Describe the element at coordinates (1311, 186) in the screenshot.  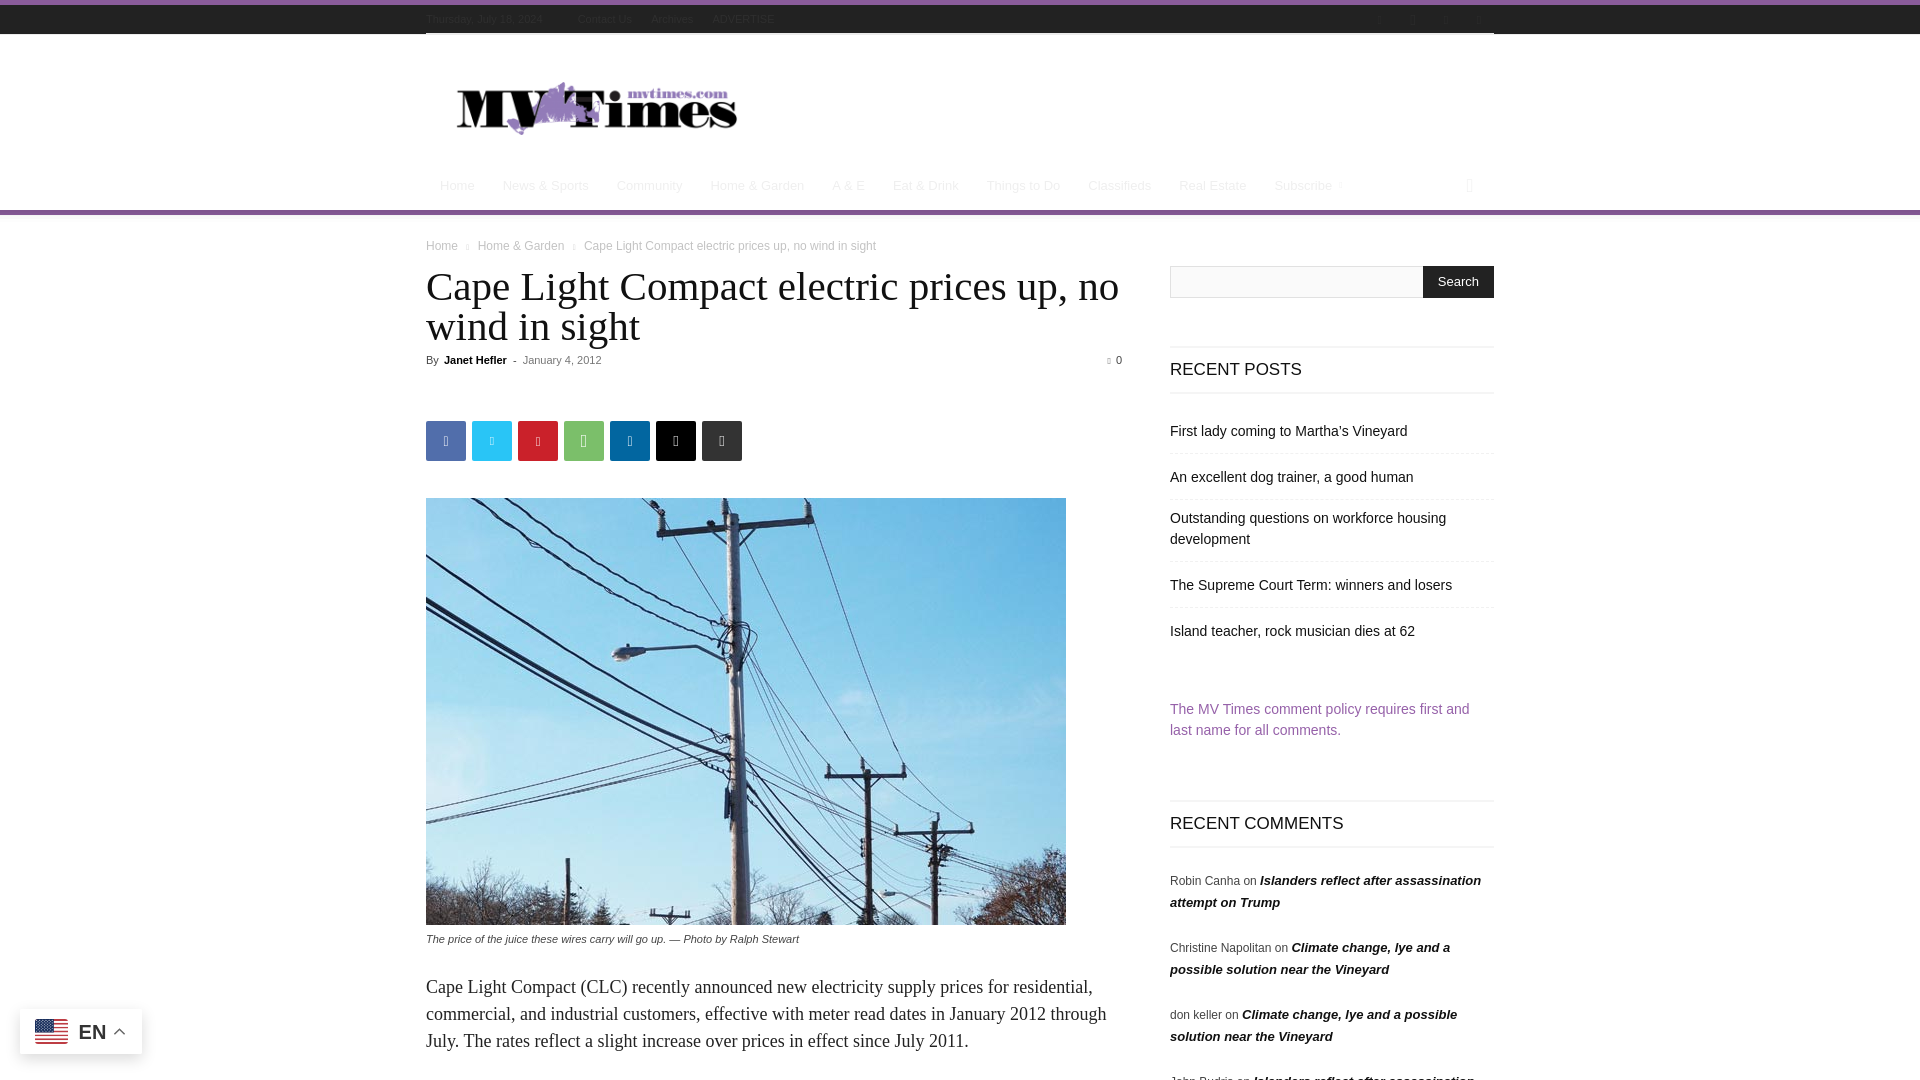
I see `Subscribe` at that location.